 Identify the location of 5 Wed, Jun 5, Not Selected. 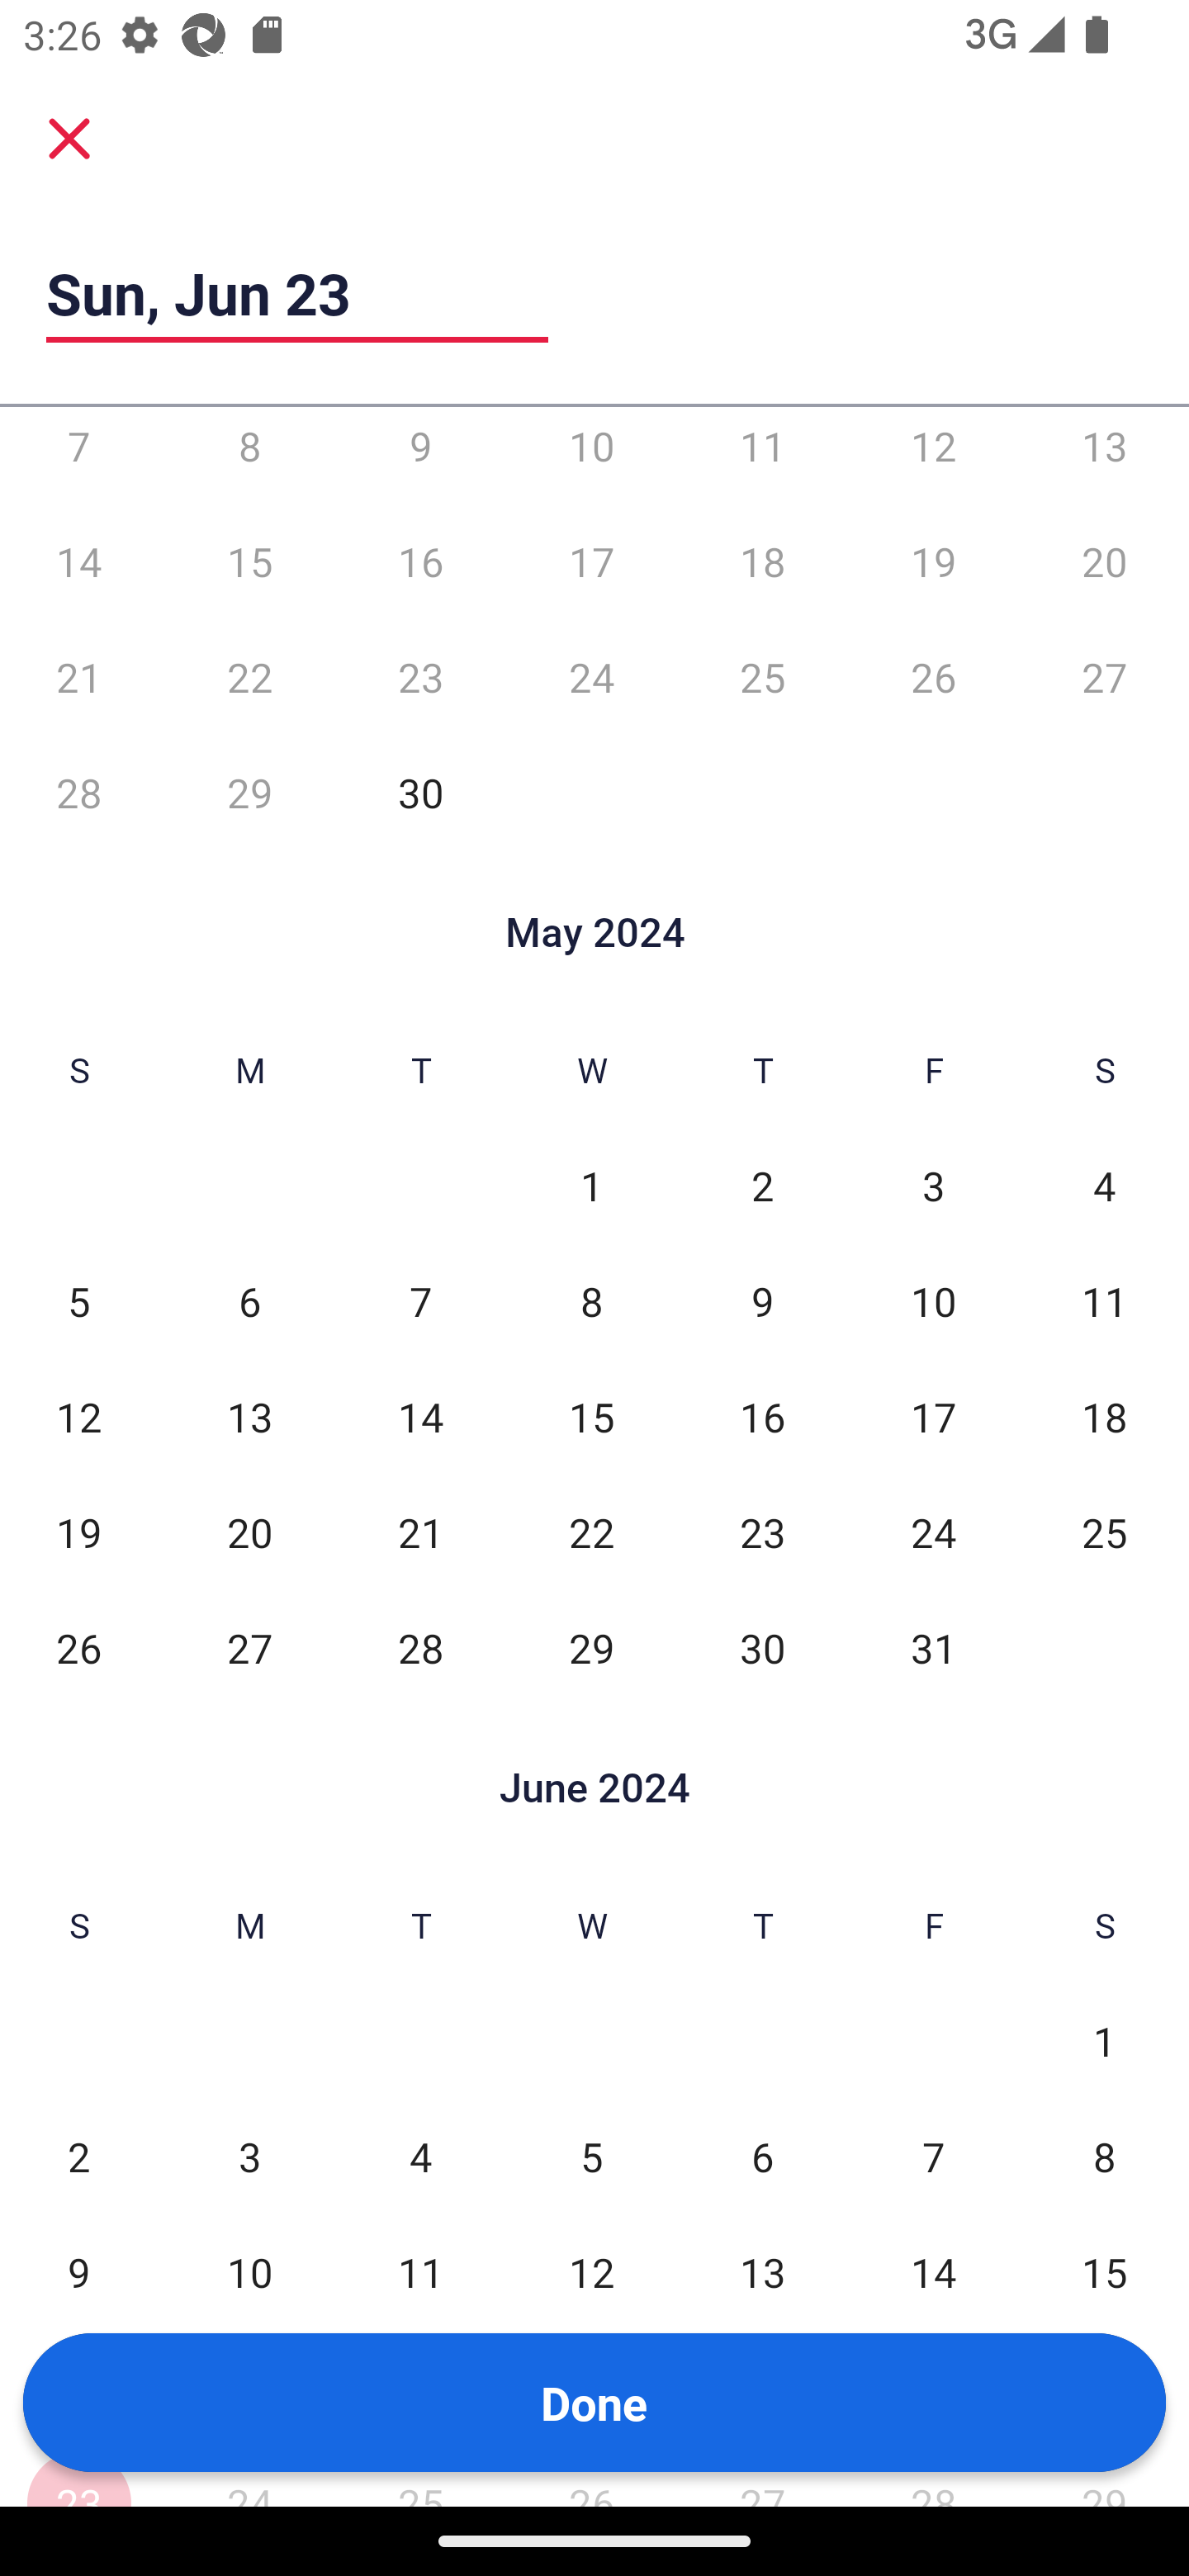
(591, 2157).